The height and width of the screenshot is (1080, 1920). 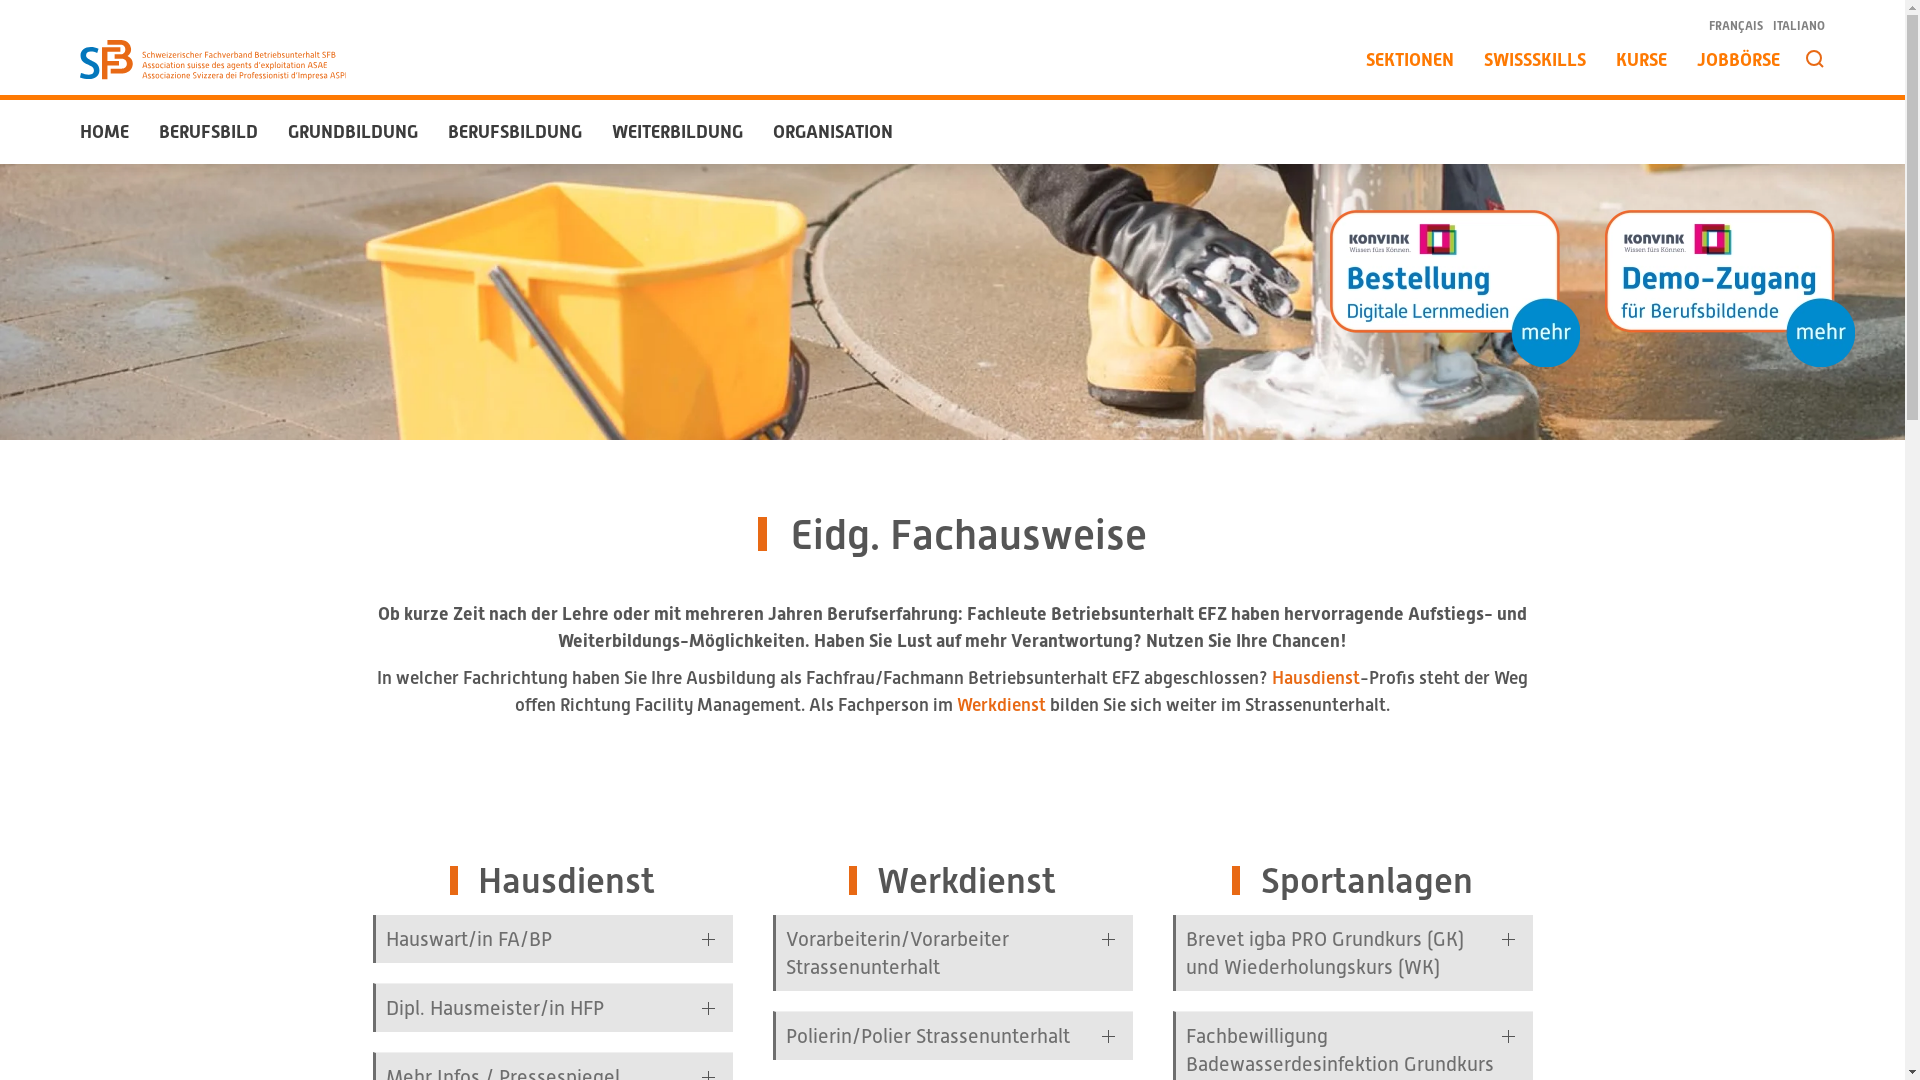 What do you see at coordinates (554, 939) in the screenshot?
I see `Hauswart/in FA/BP` at bounding box center [554, 939].